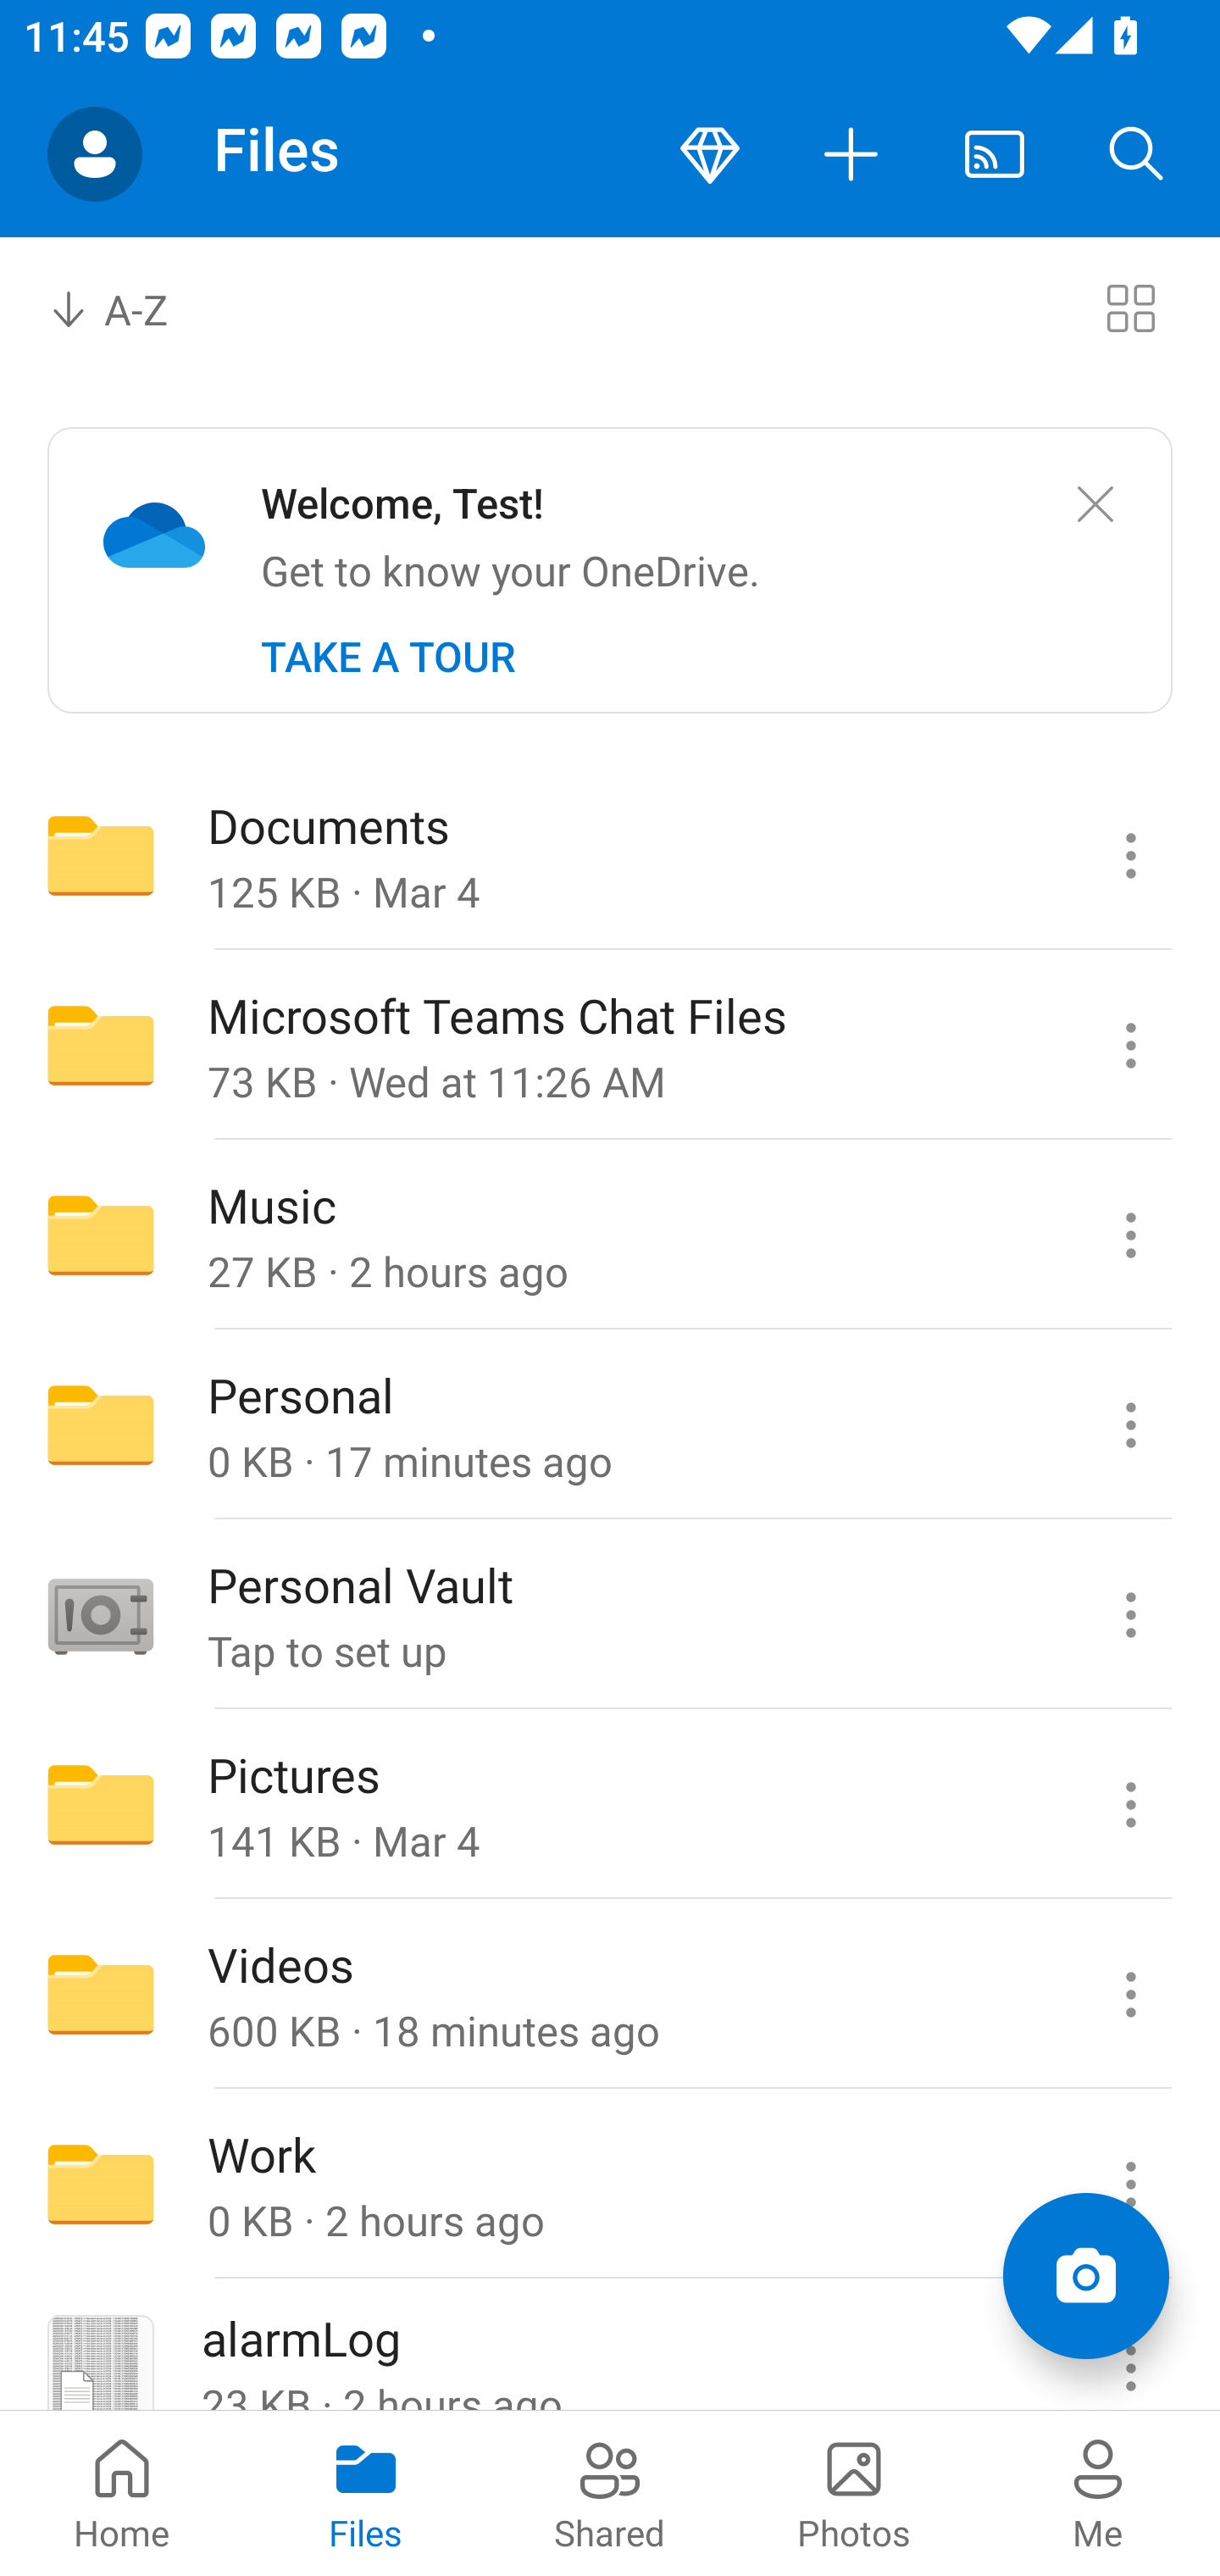 The height and width of the screenshot is (2576, 1220). I want to click on More actions button, so click(852, 154).